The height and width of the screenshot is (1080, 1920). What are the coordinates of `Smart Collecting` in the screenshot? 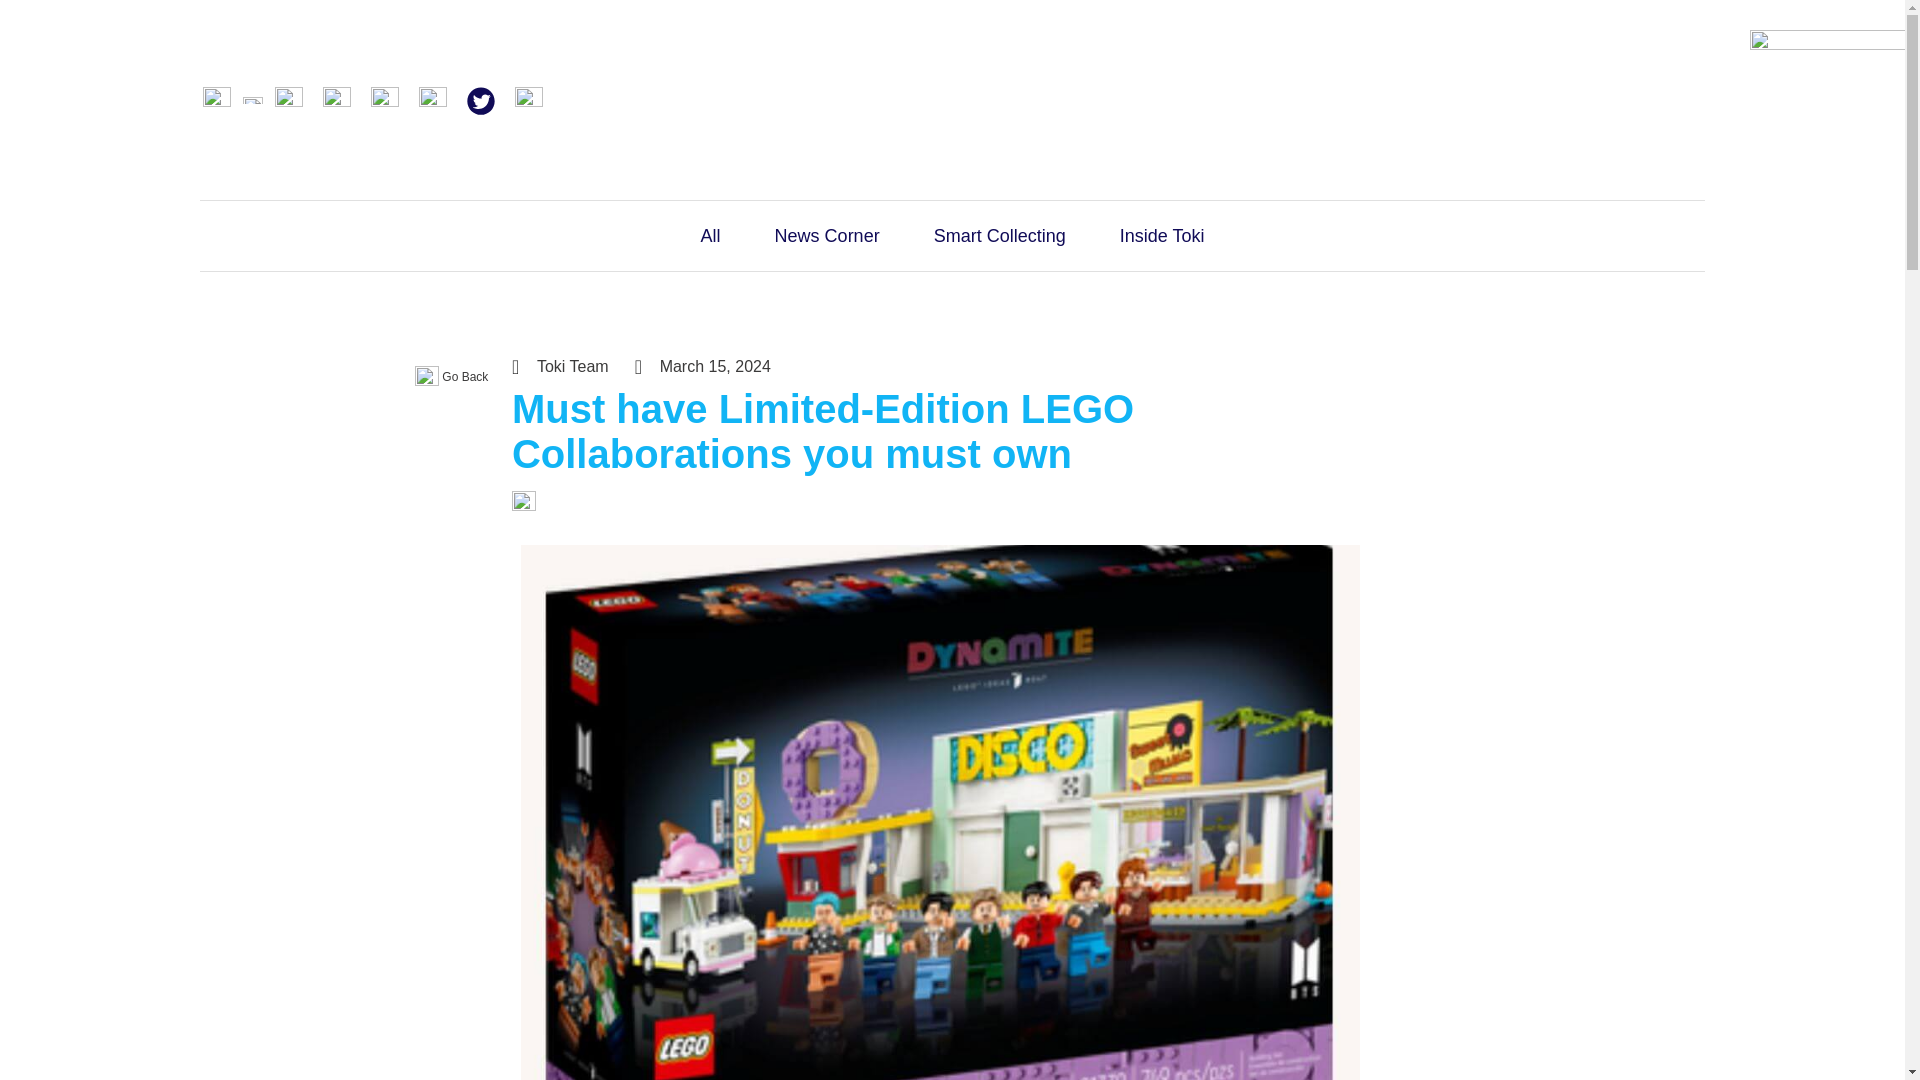 It's located at (999, 236).